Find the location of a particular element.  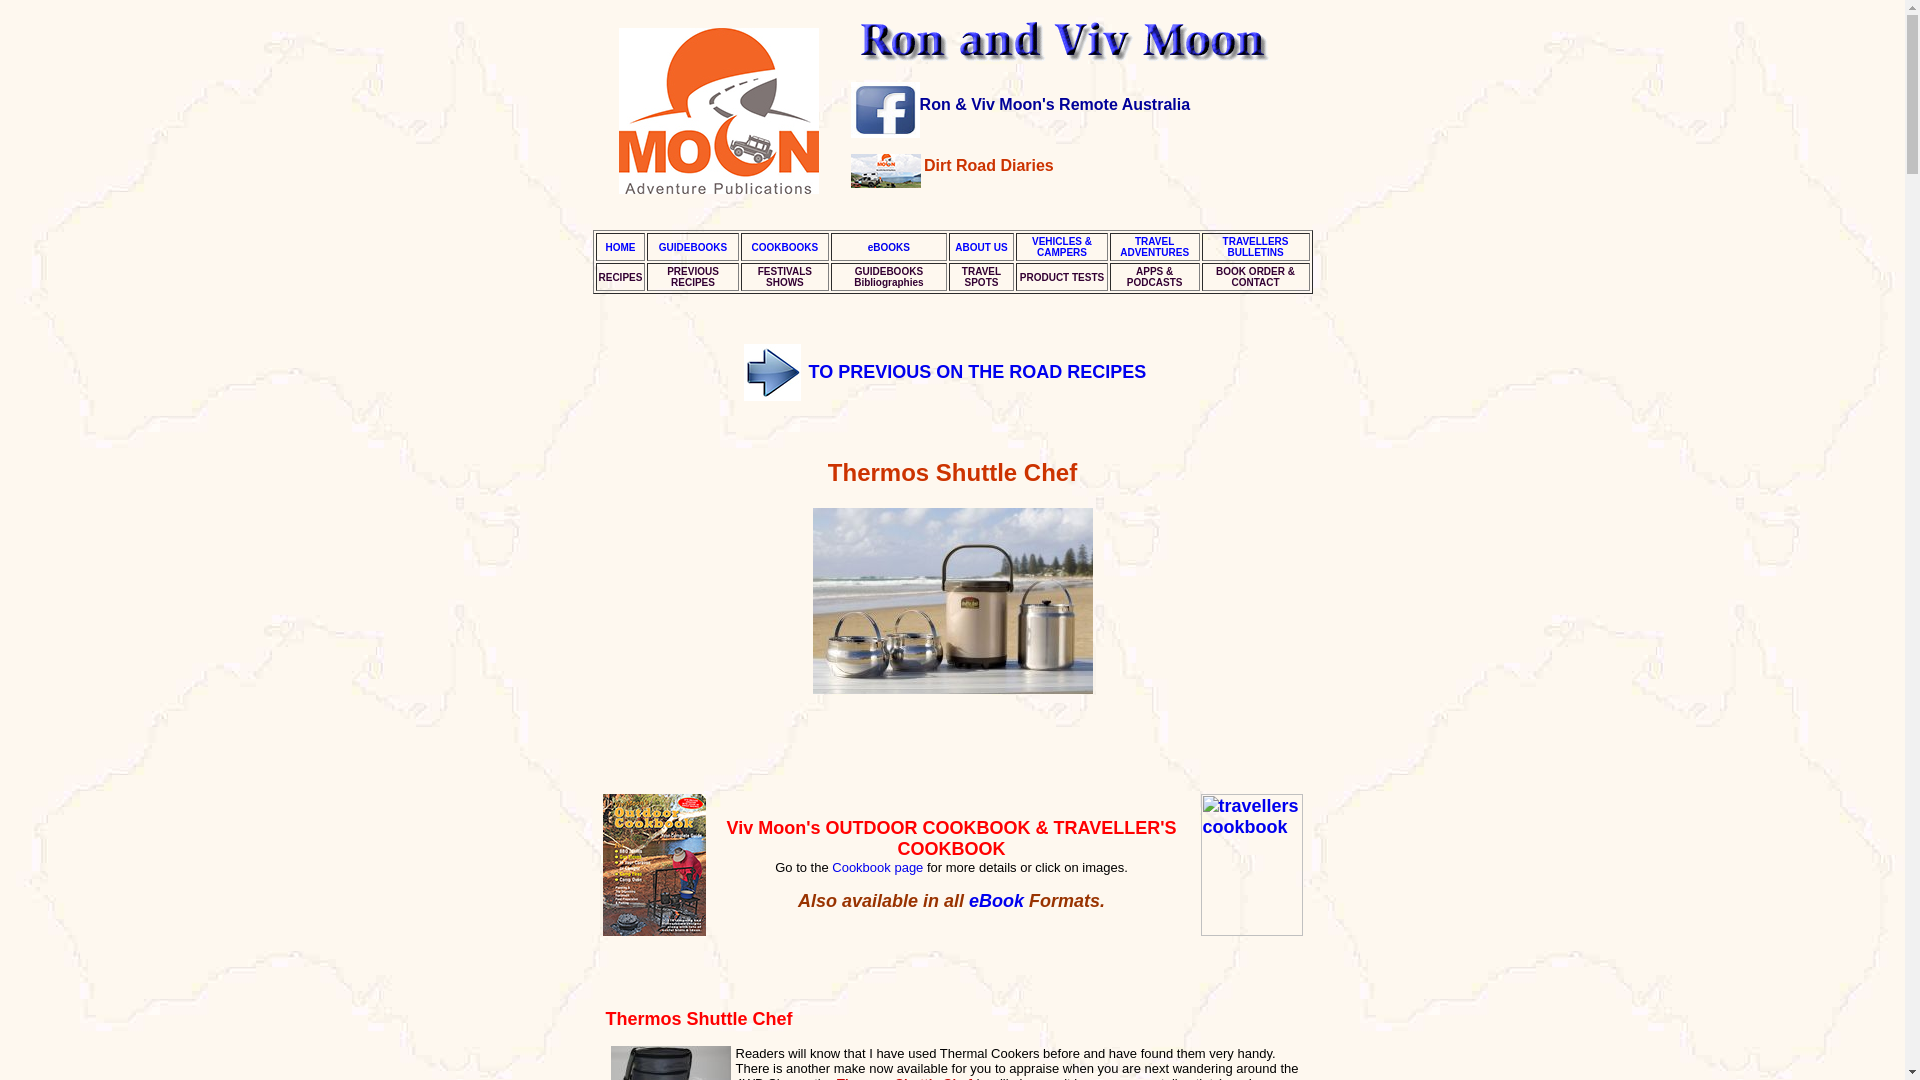

GUIDEBOOKS is located at coordinates (692, 246).